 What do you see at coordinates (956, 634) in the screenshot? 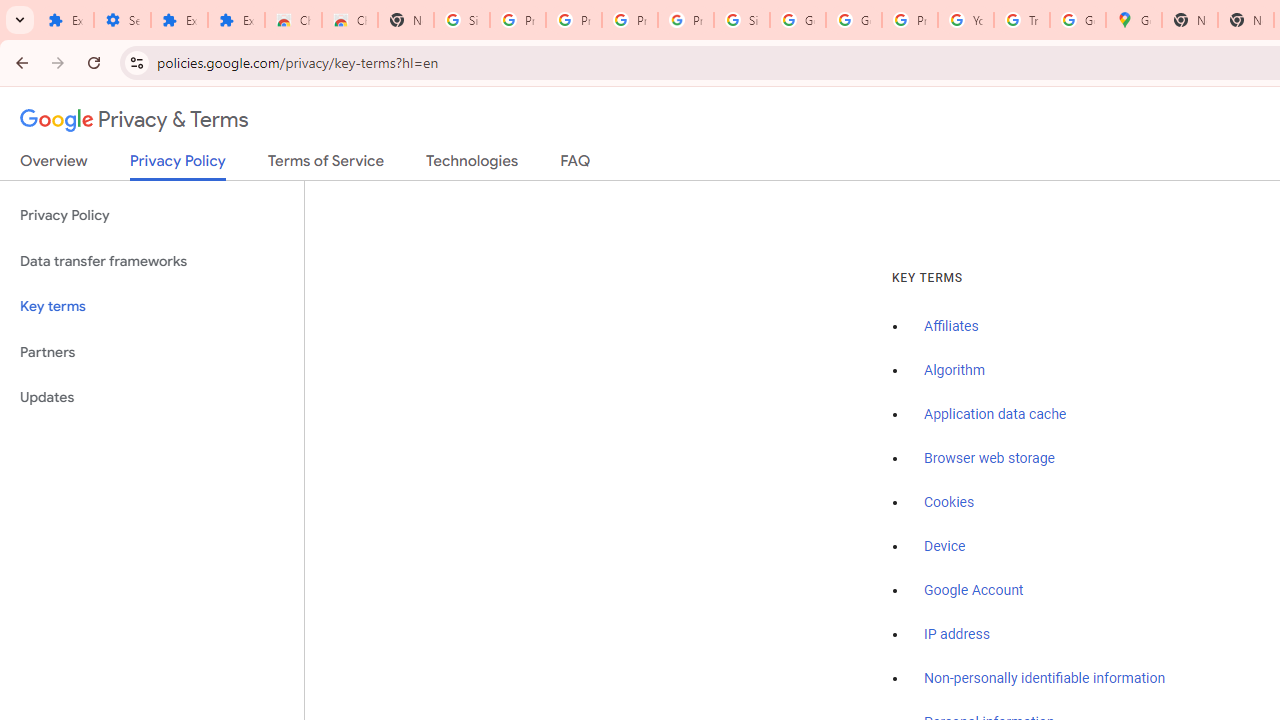
I see `IP address` at bounding box center [956, 634].